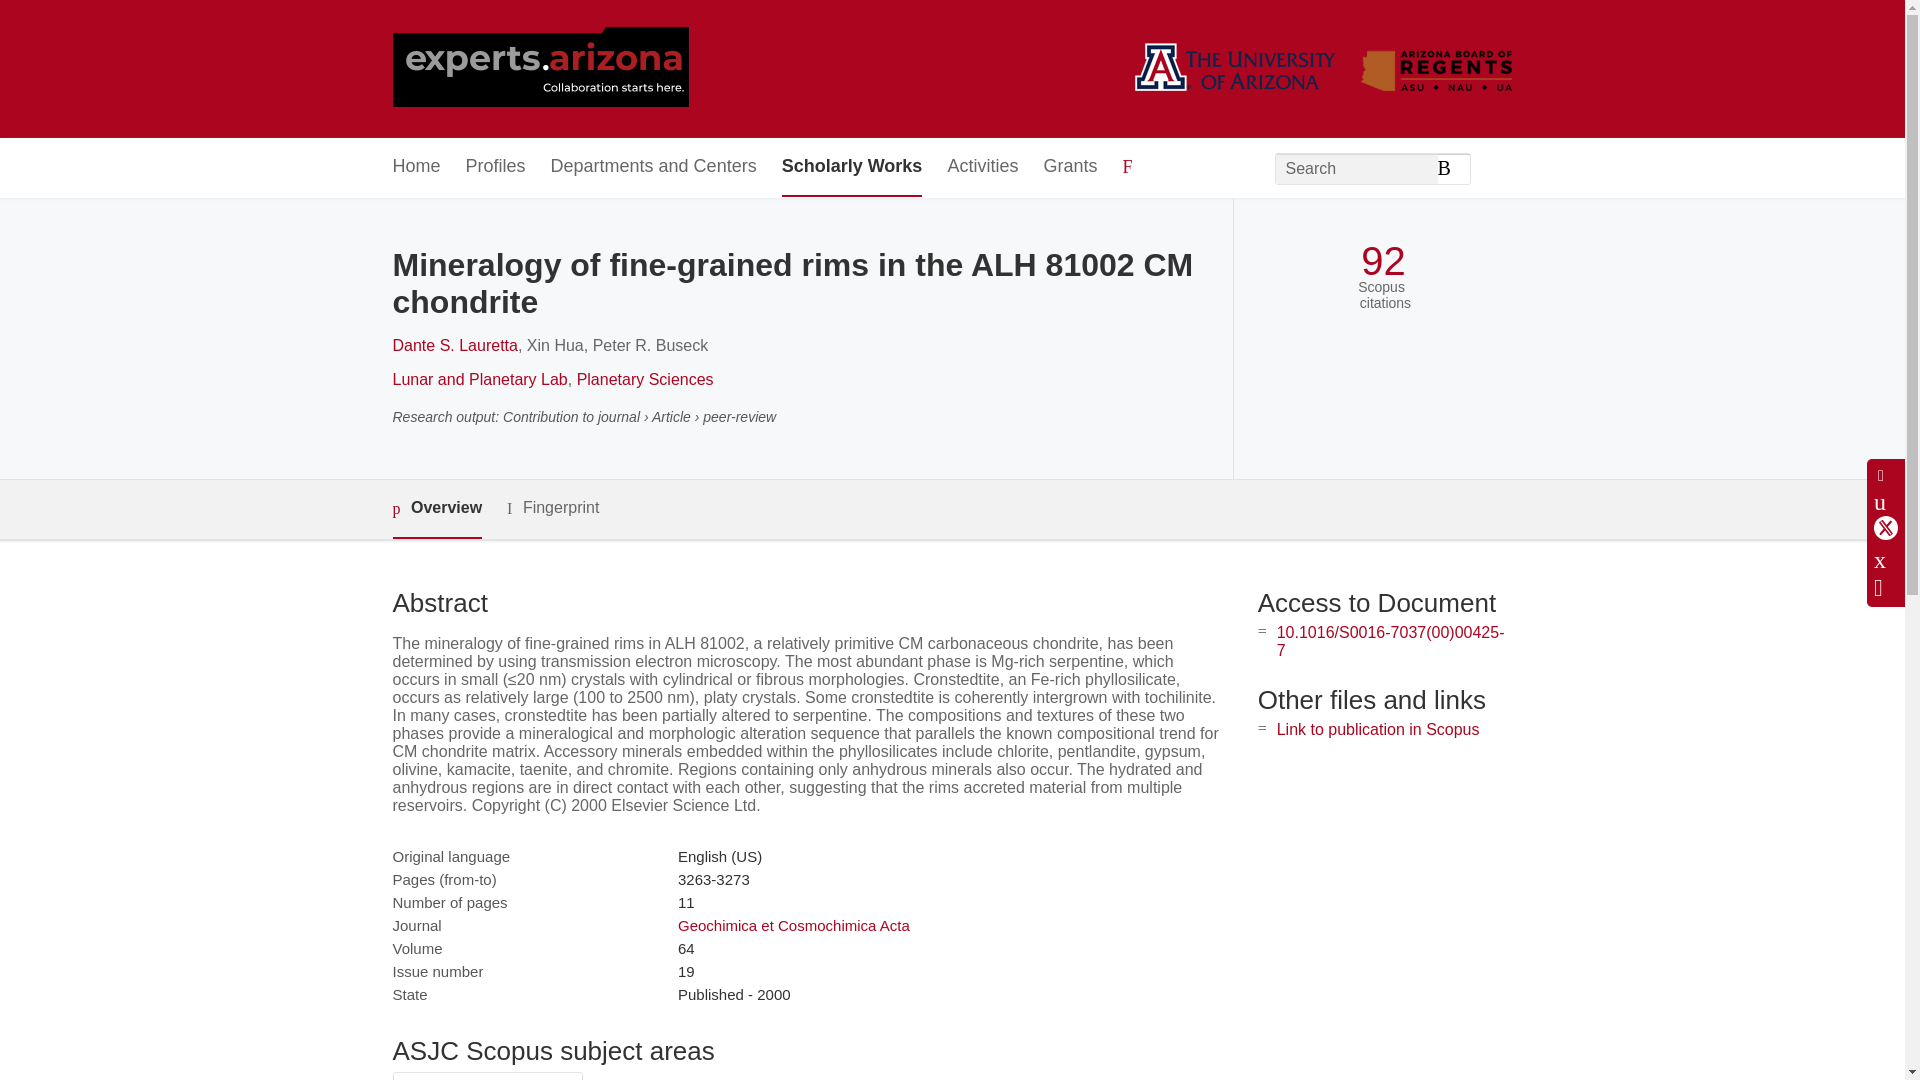  I want to click on 92, so click(1383, 261).